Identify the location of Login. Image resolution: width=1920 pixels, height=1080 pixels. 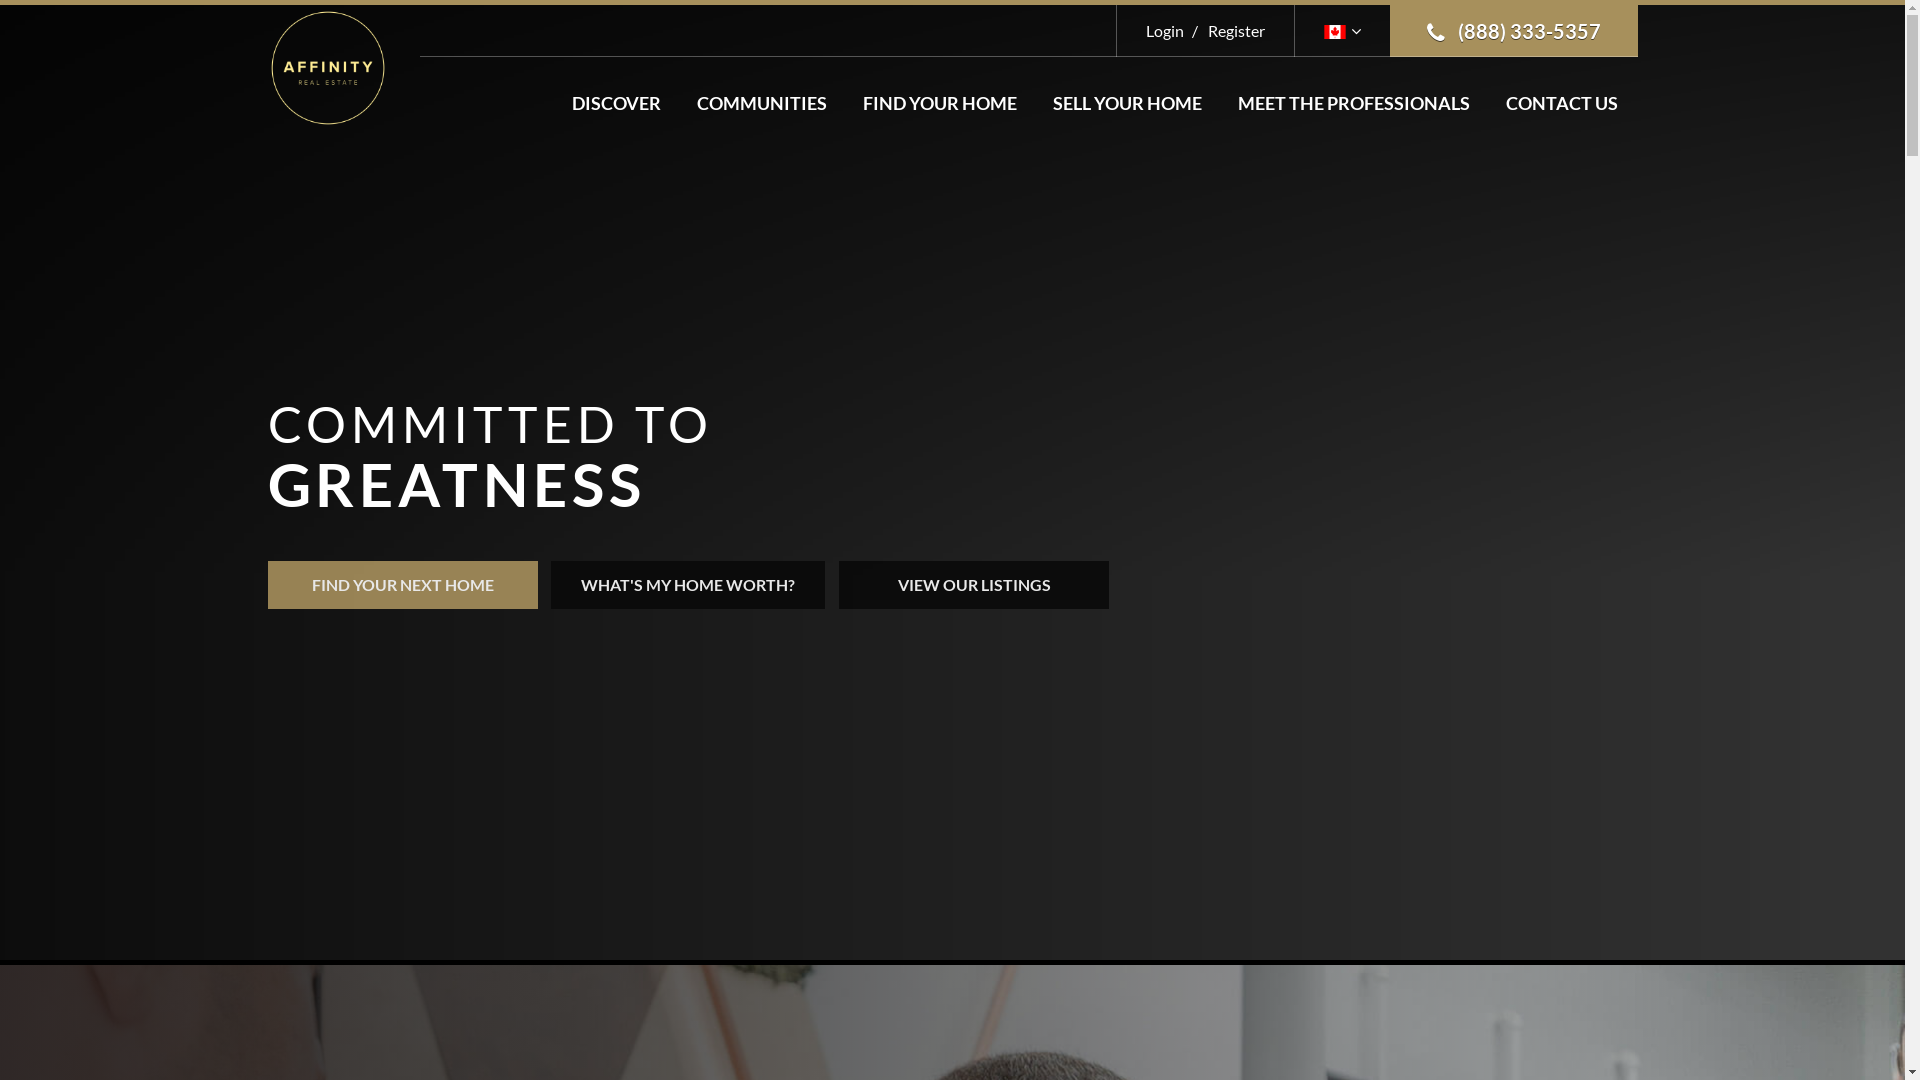
(1165, 30).